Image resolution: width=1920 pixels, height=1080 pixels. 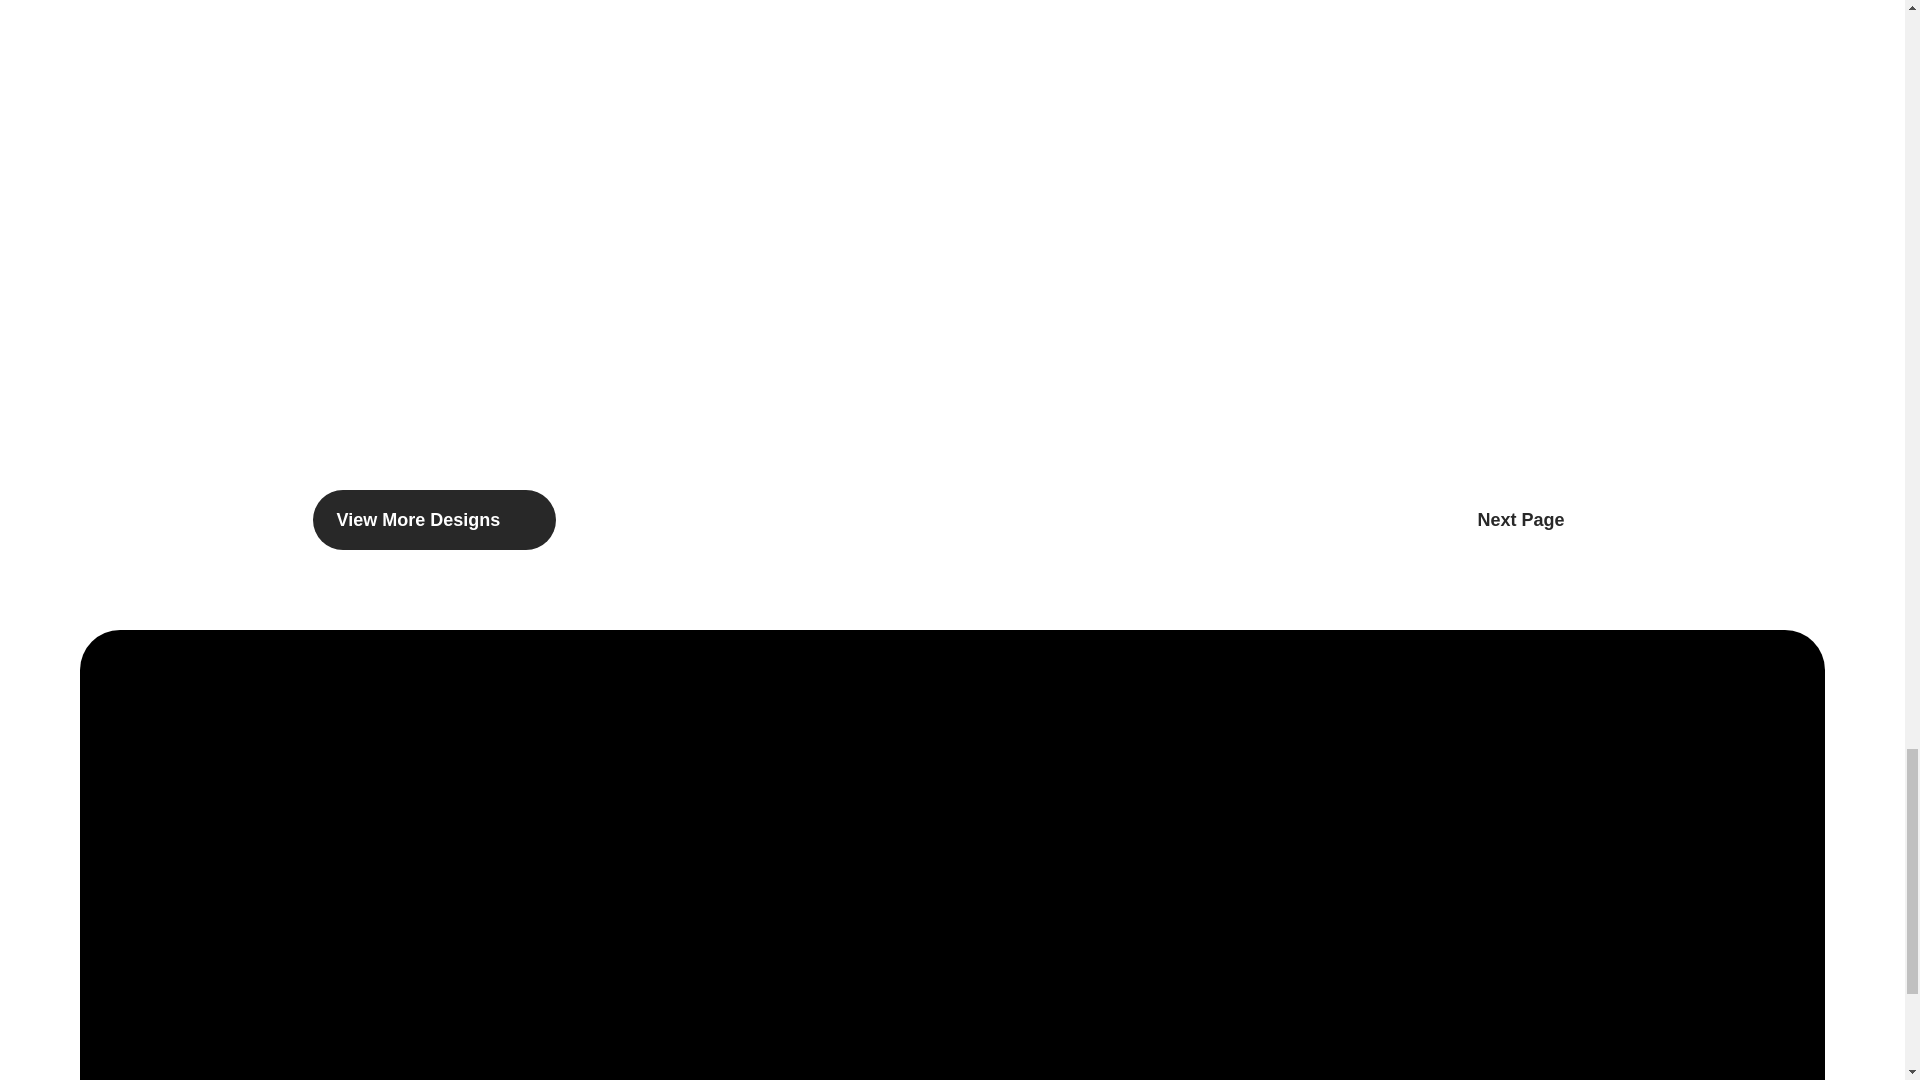 I want to click on View More Designs, so click(x=434, y=520).